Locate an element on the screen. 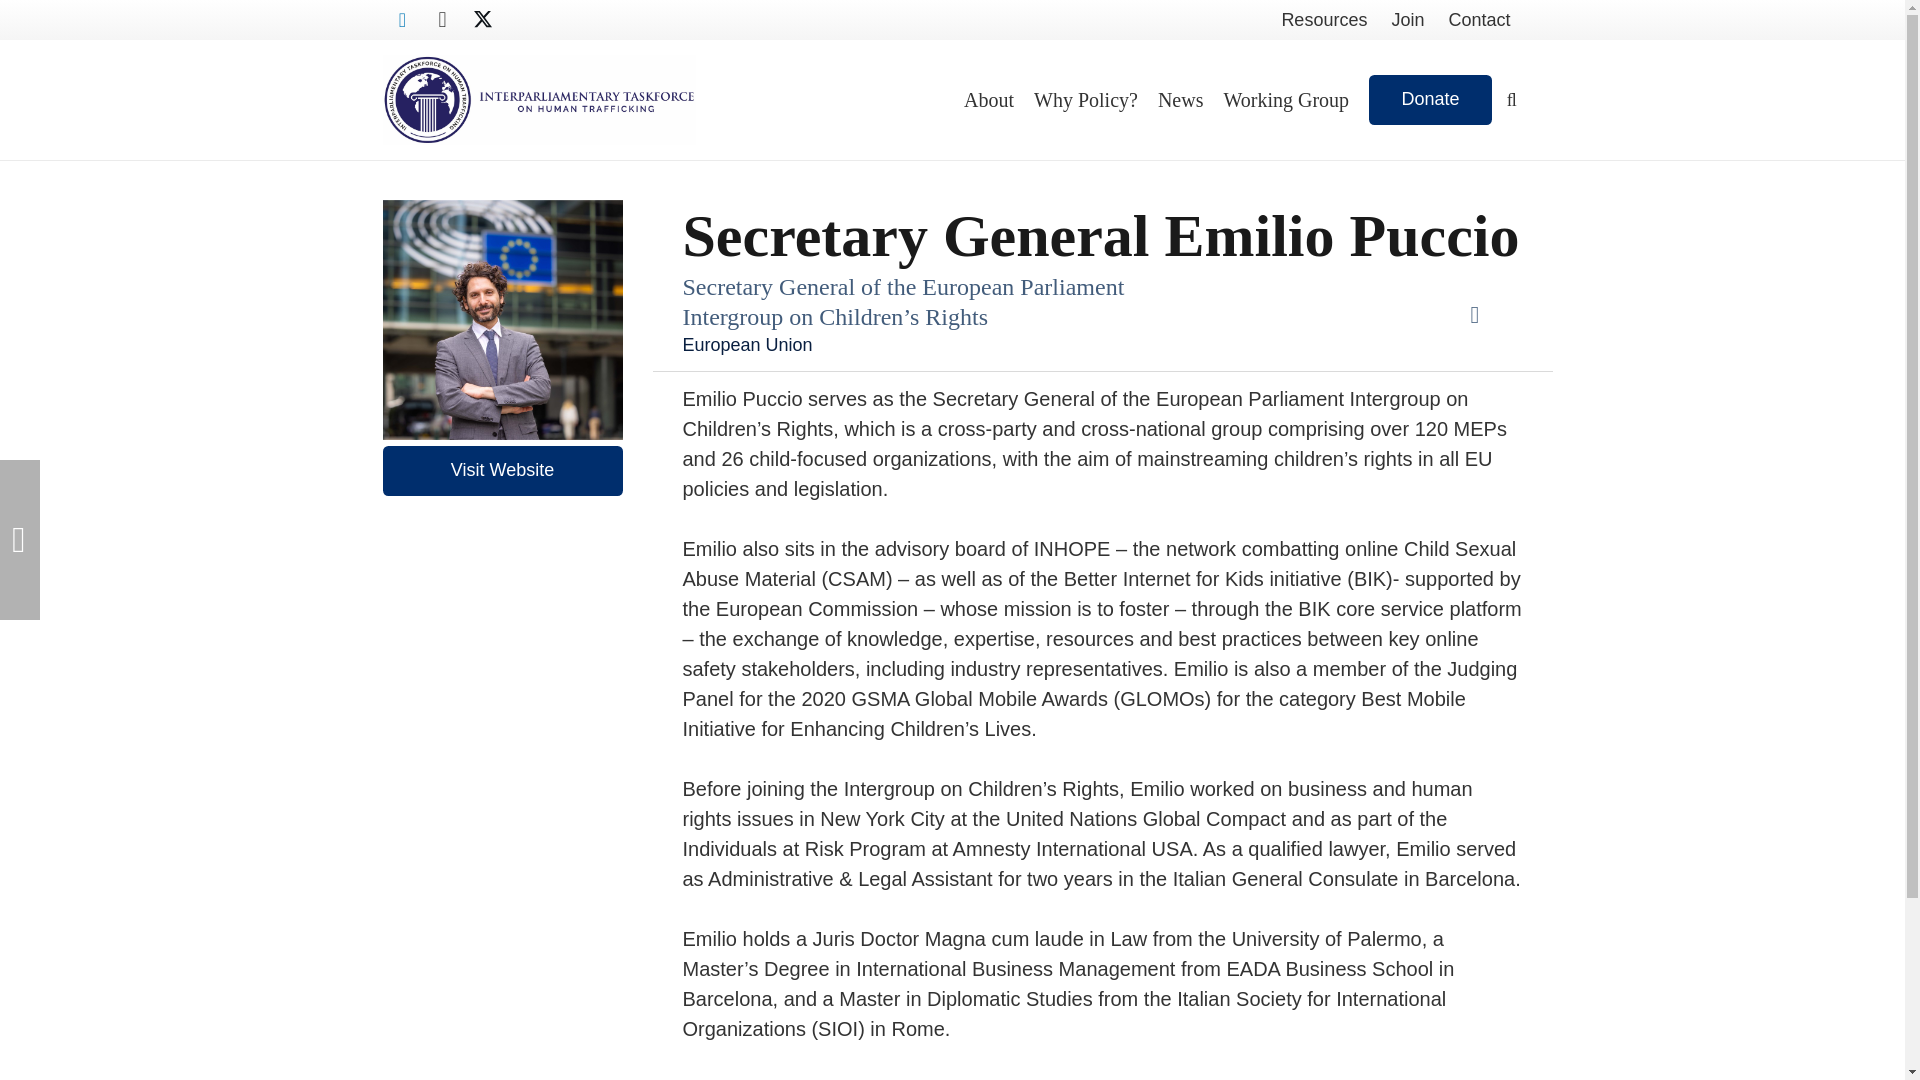 The image size is (1920, 1080). Twitter is located at coordinates (482, 20).